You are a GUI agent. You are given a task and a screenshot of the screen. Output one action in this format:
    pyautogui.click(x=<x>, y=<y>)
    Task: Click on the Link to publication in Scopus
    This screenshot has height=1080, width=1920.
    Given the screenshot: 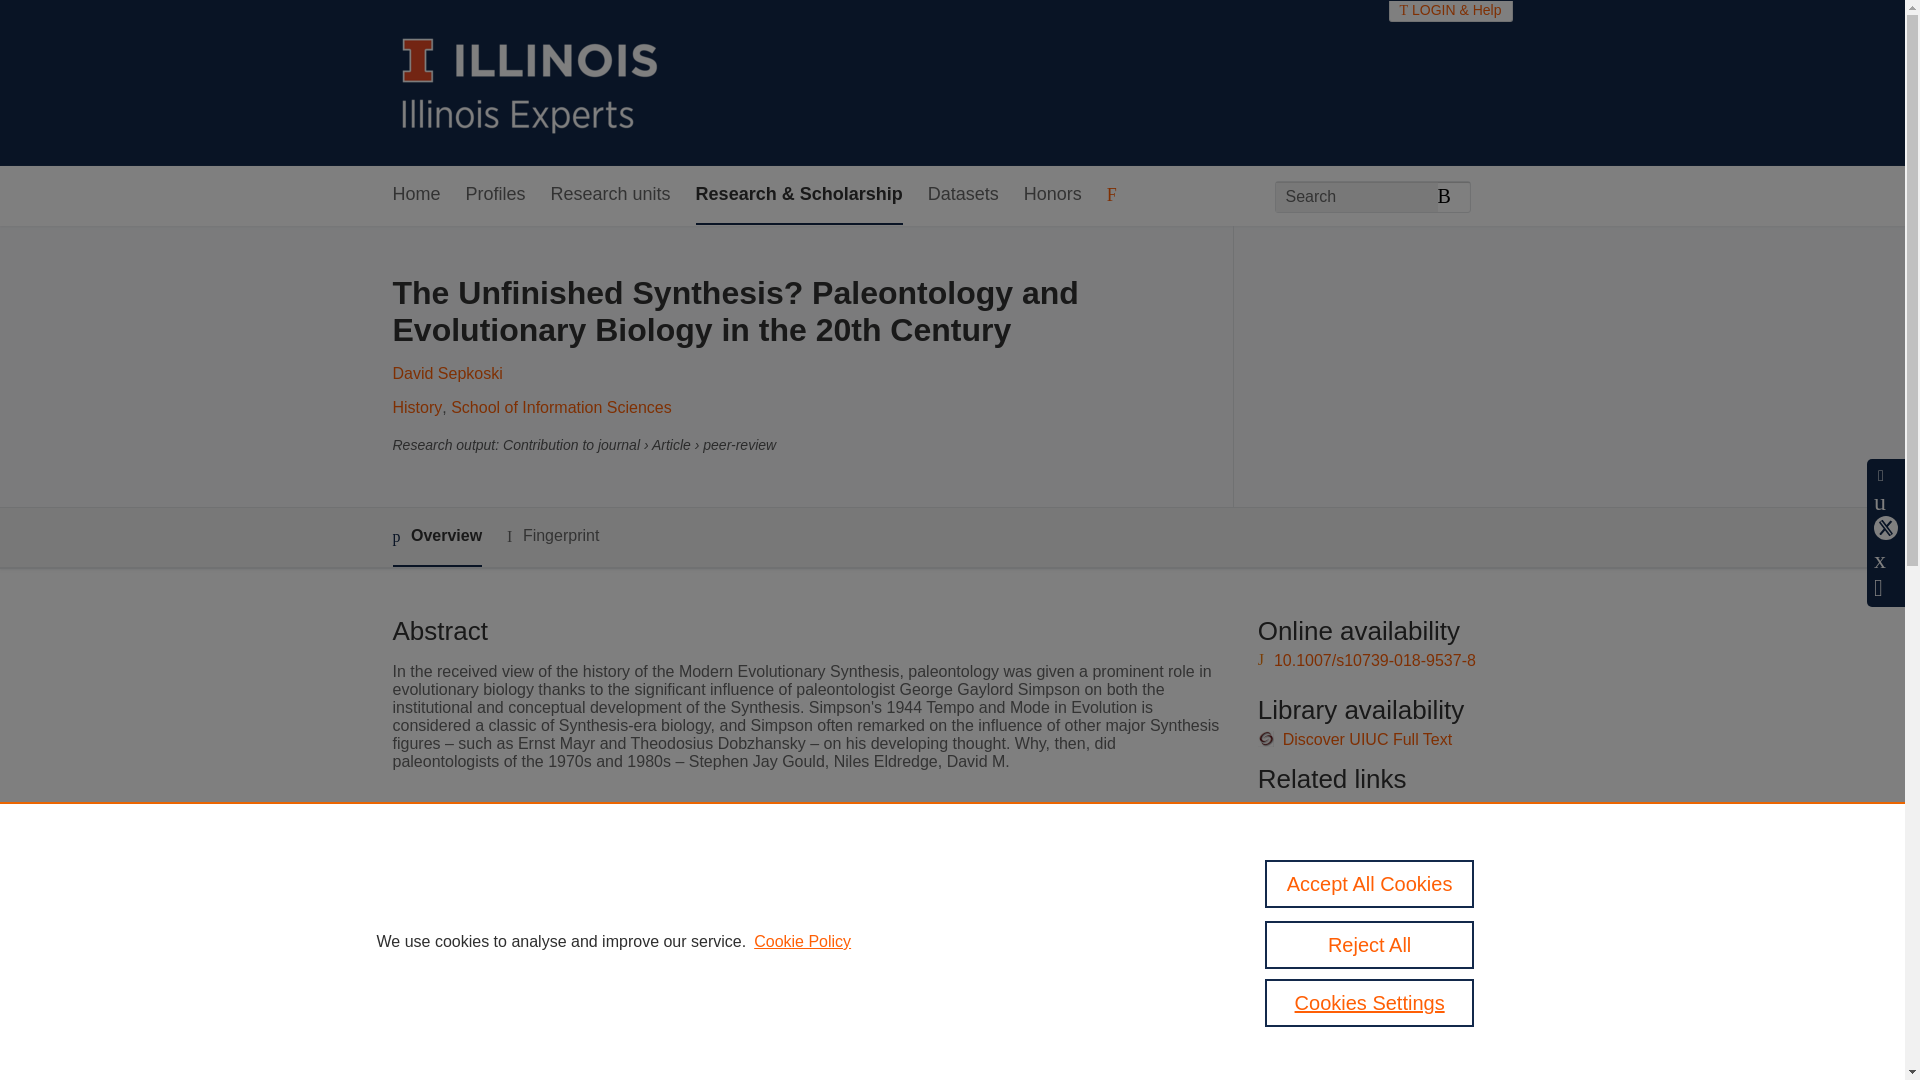 What is the action you would take?
    pyautogui.click(x=1378, y=808)
    